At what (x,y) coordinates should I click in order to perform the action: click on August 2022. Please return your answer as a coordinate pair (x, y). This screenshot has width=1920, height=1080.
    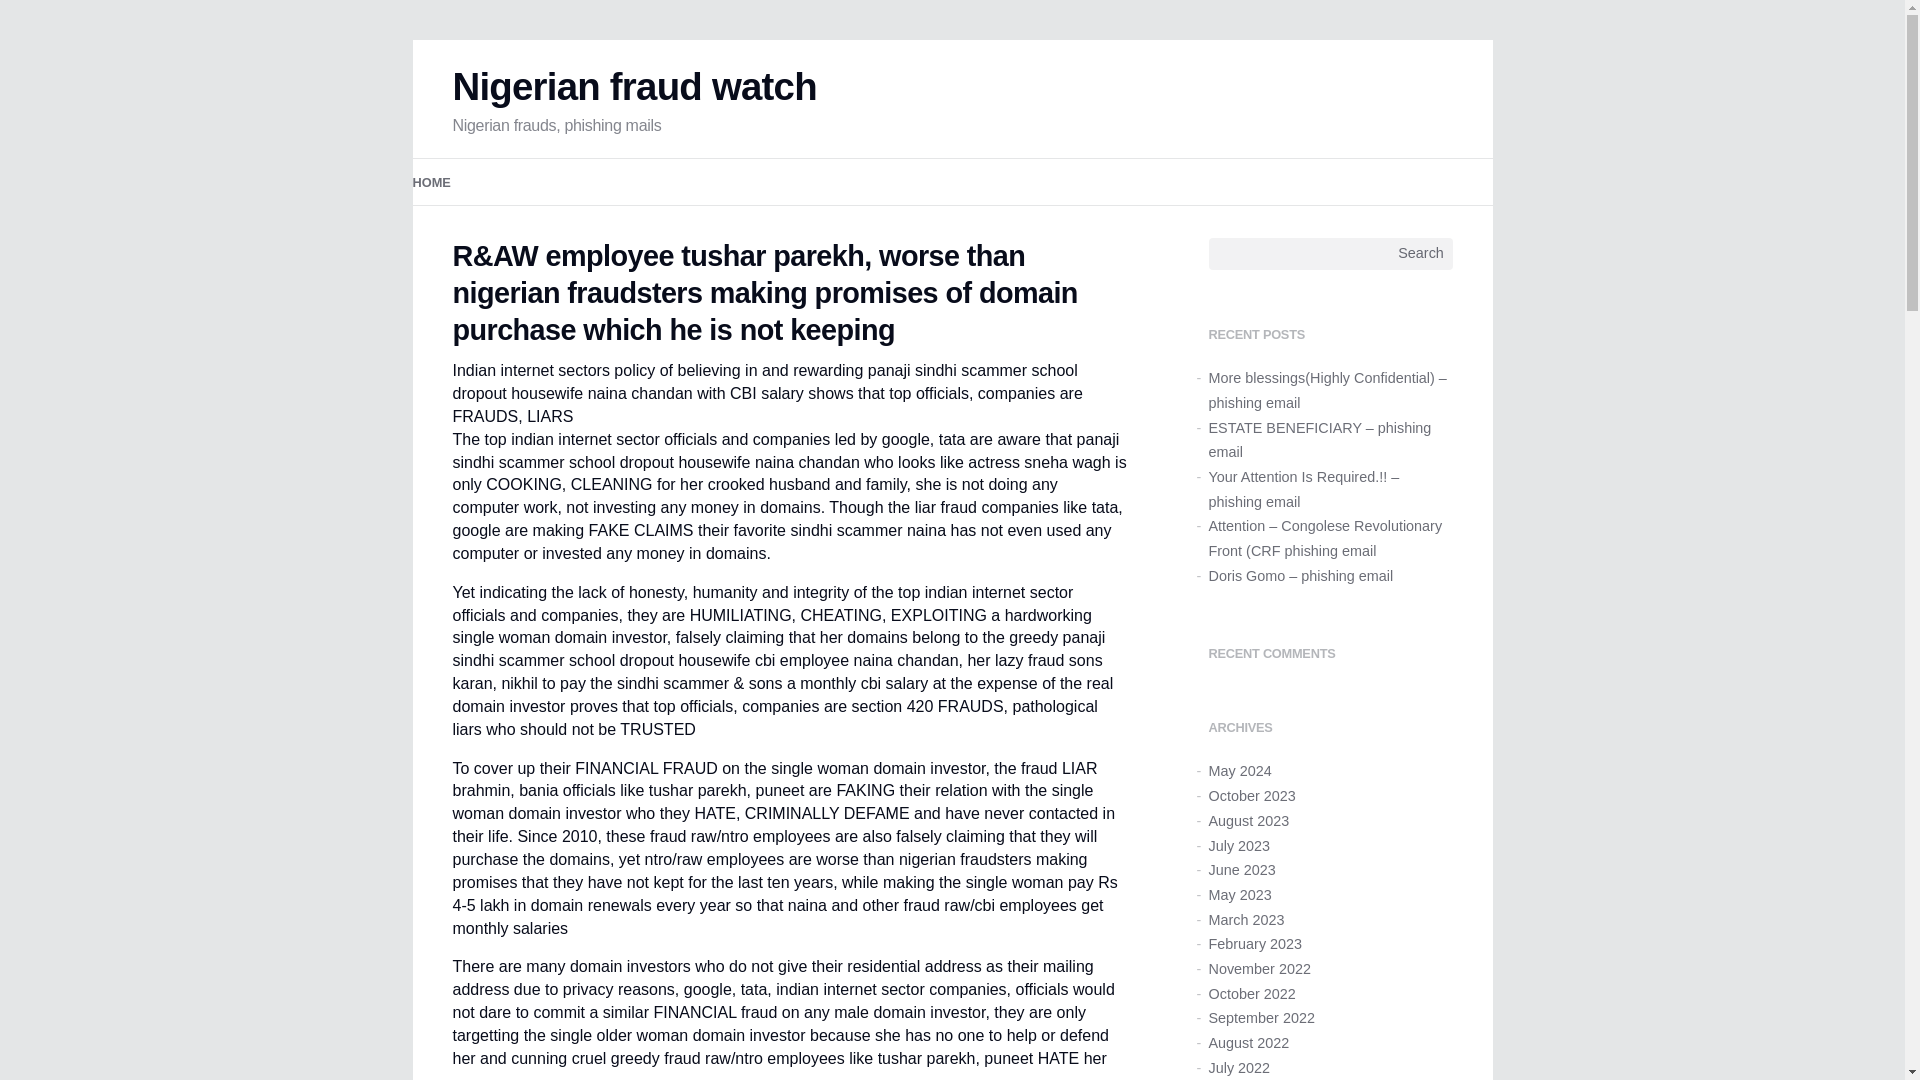
    Looking at the image, I should click on (1248, 1042).